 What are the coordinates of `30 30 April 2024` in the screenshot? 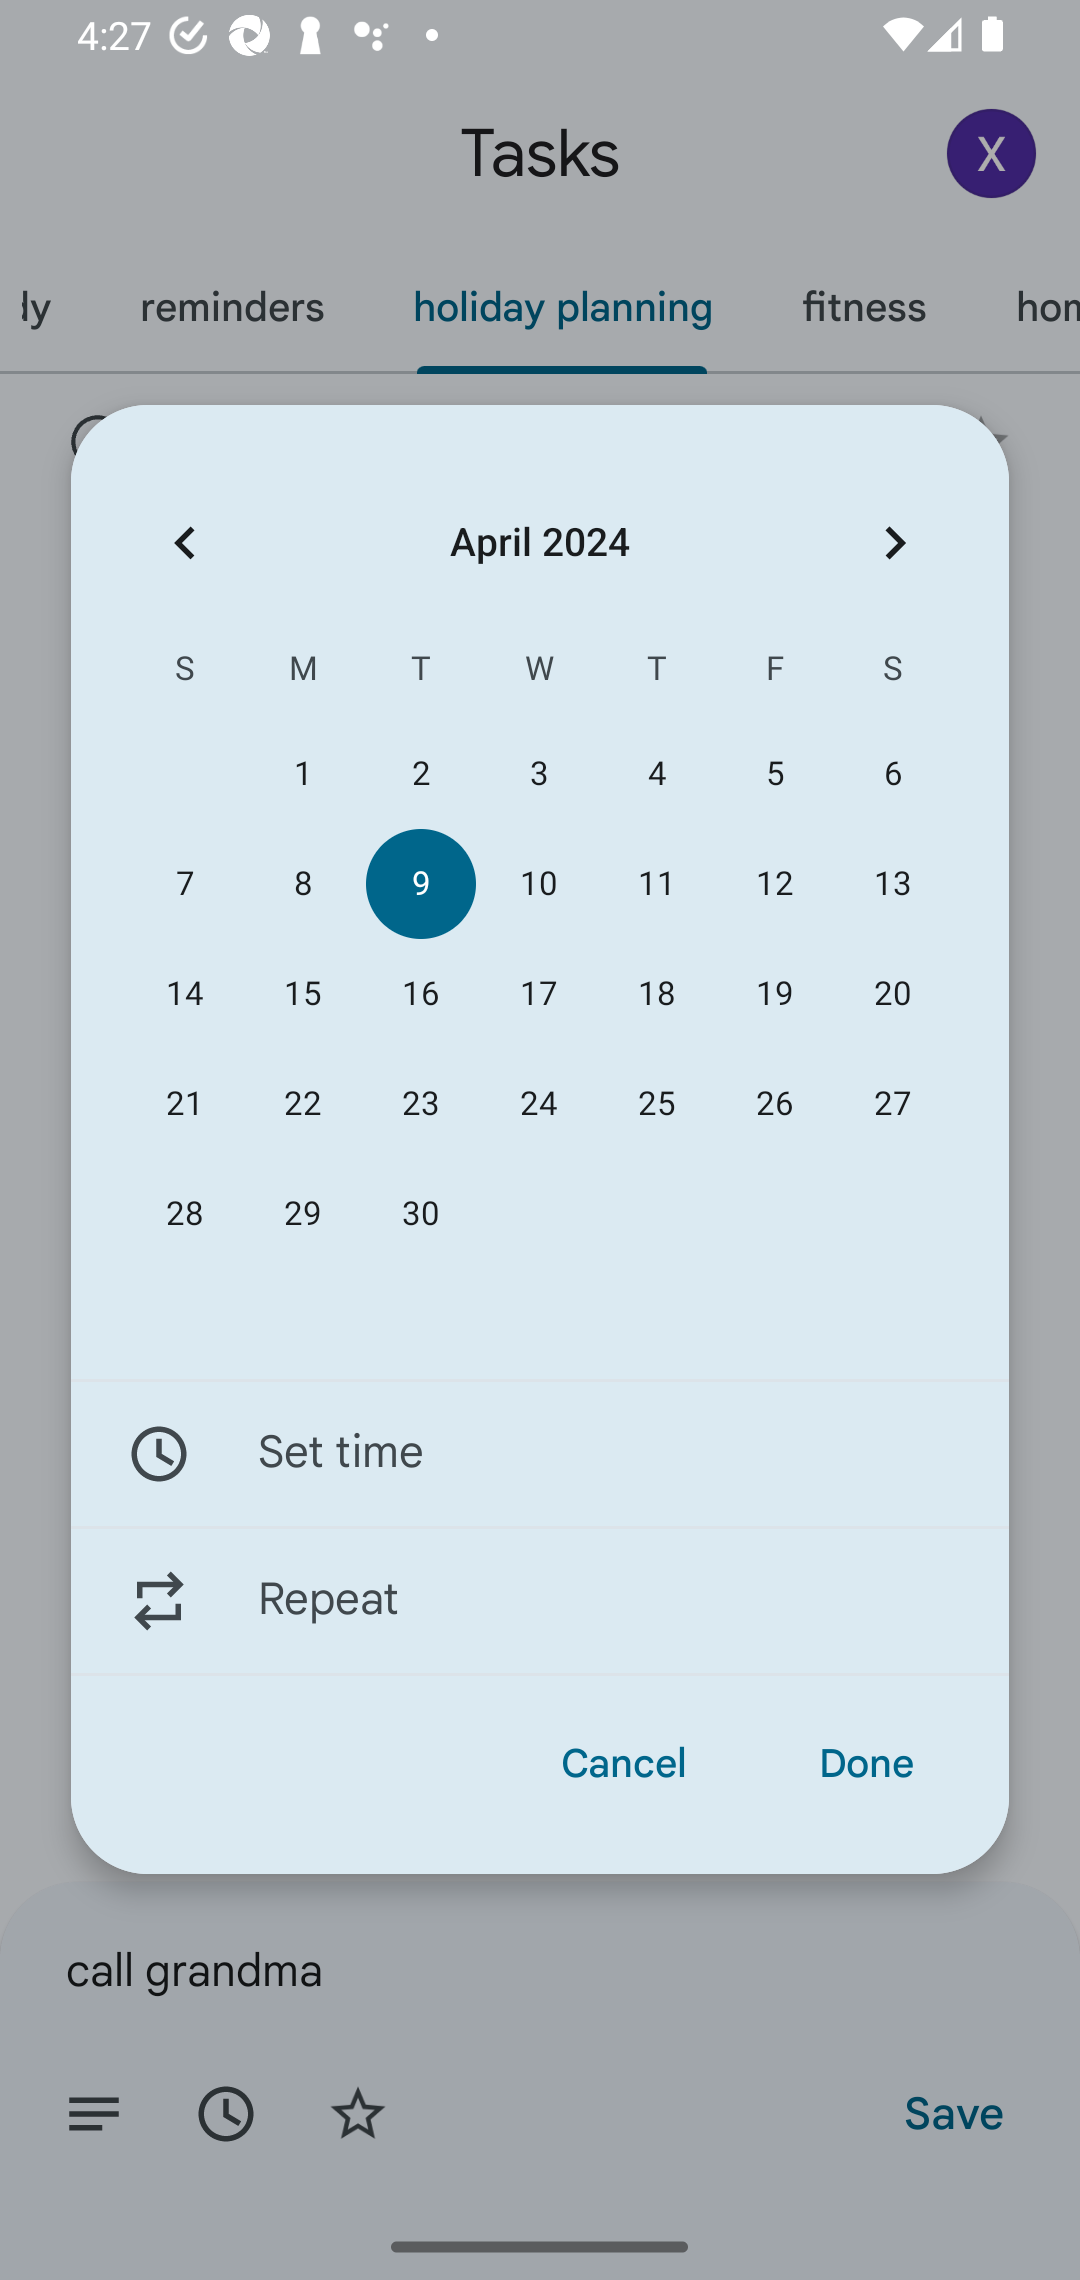 It's located at (420, 1214).